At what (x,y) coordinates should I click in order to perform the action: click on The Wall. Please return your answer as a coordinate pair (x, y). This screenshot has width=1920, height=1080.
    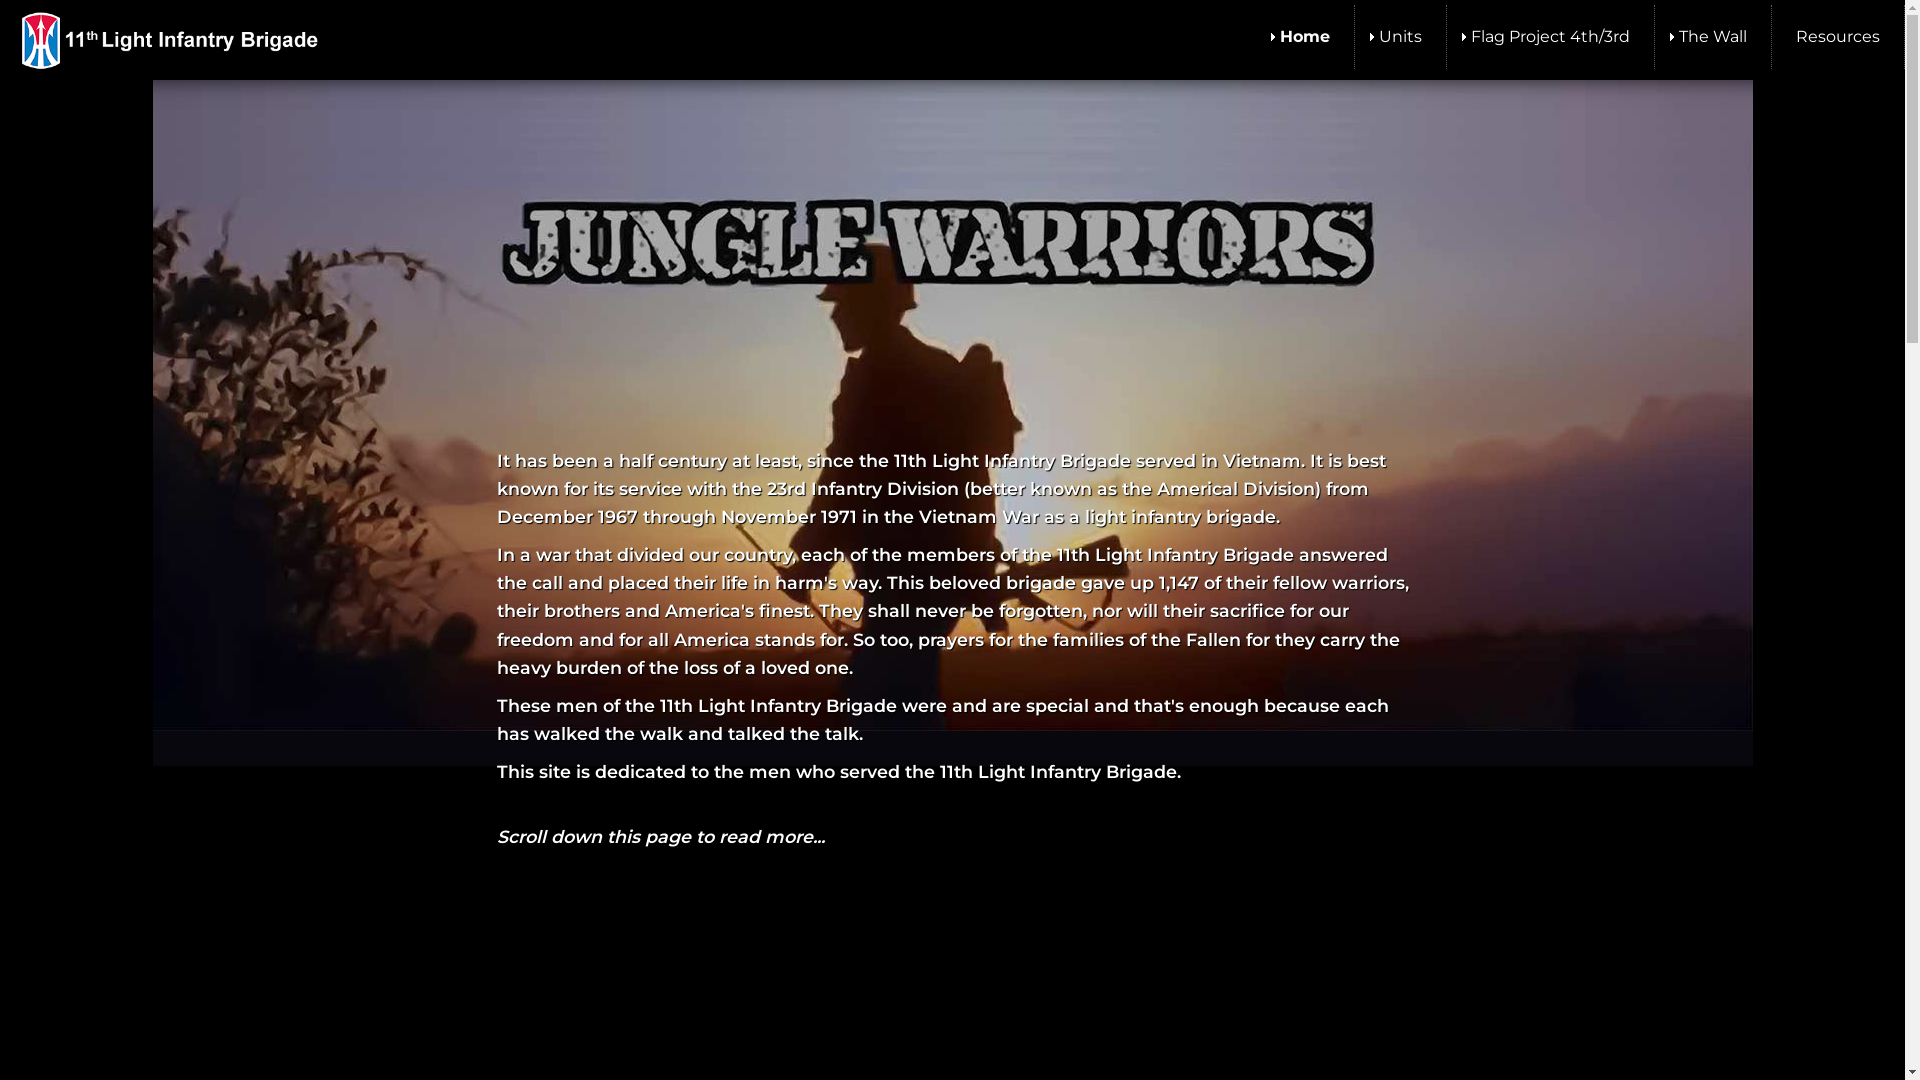
    Looking at the image, I should click on (1713, 37).